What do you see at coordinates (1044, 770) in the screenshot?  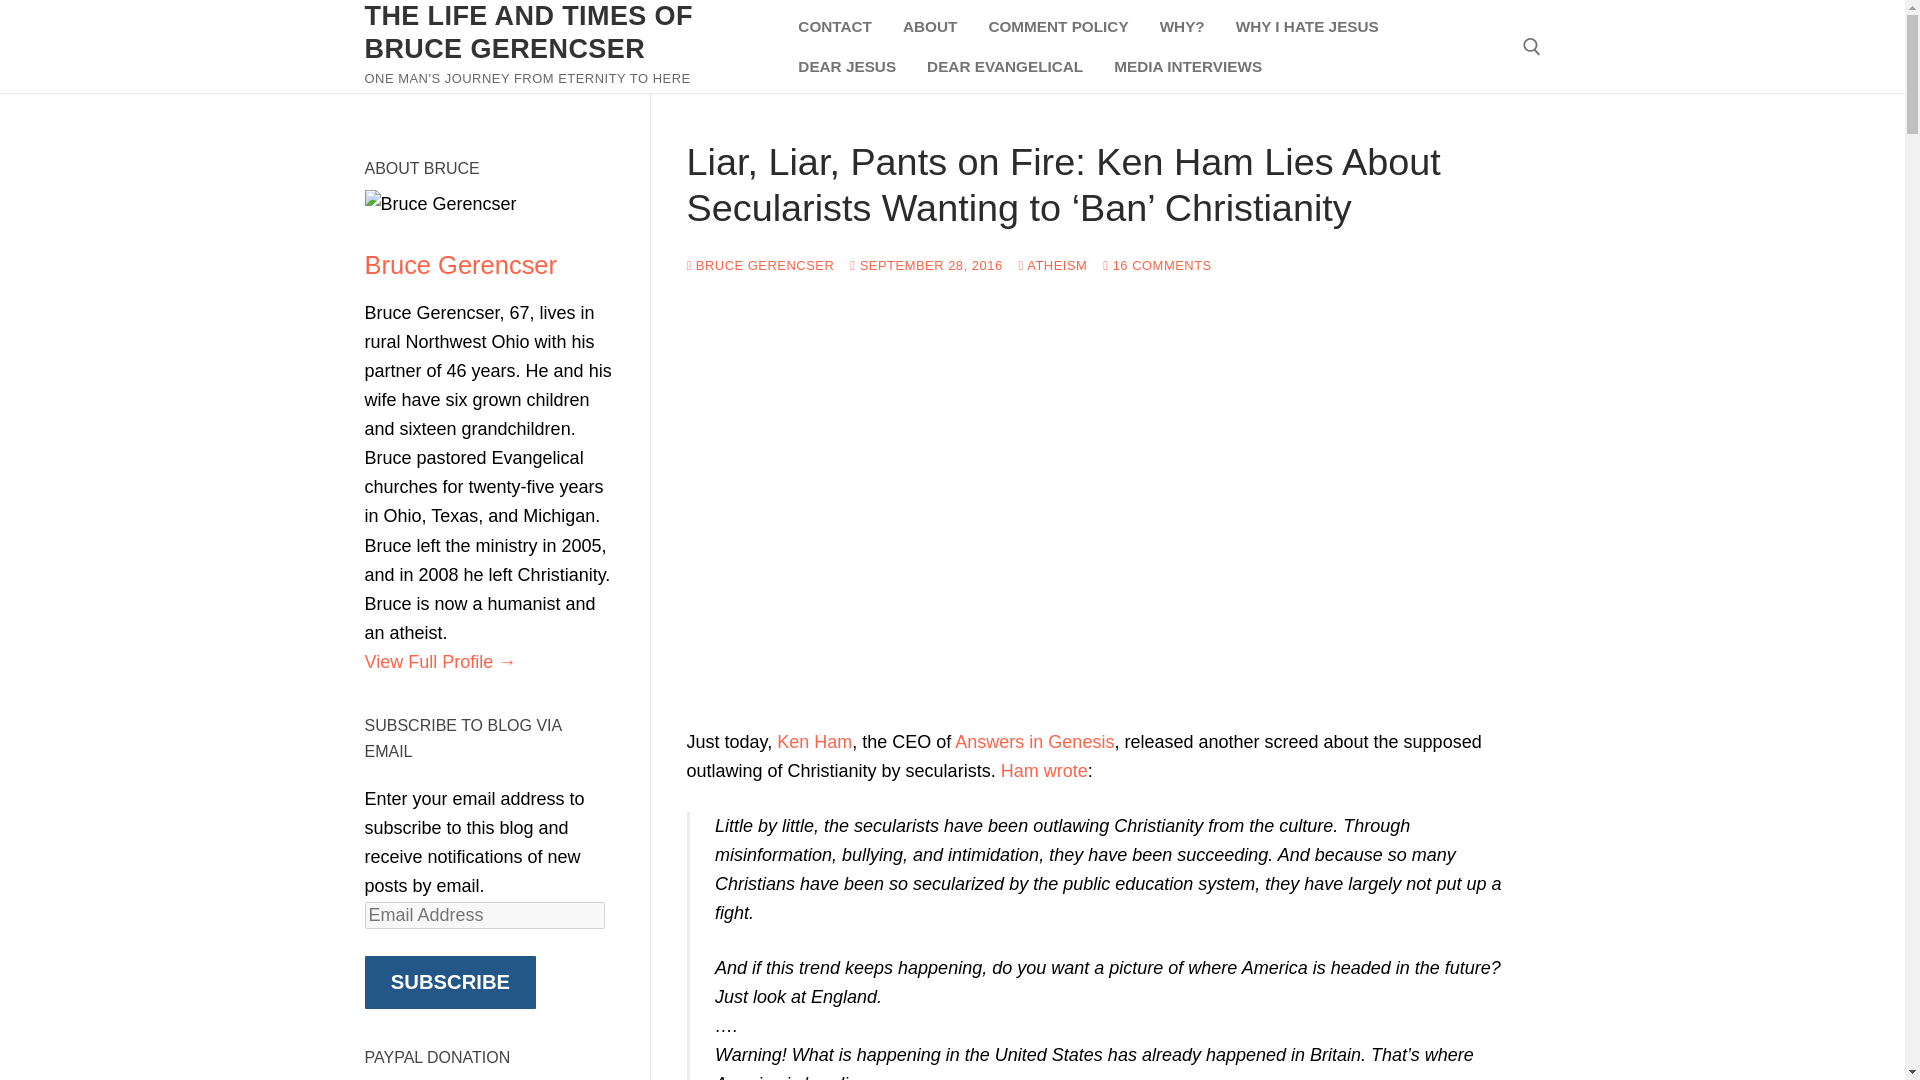 I see `Ham wrote` at bounding box center [1044, 770].